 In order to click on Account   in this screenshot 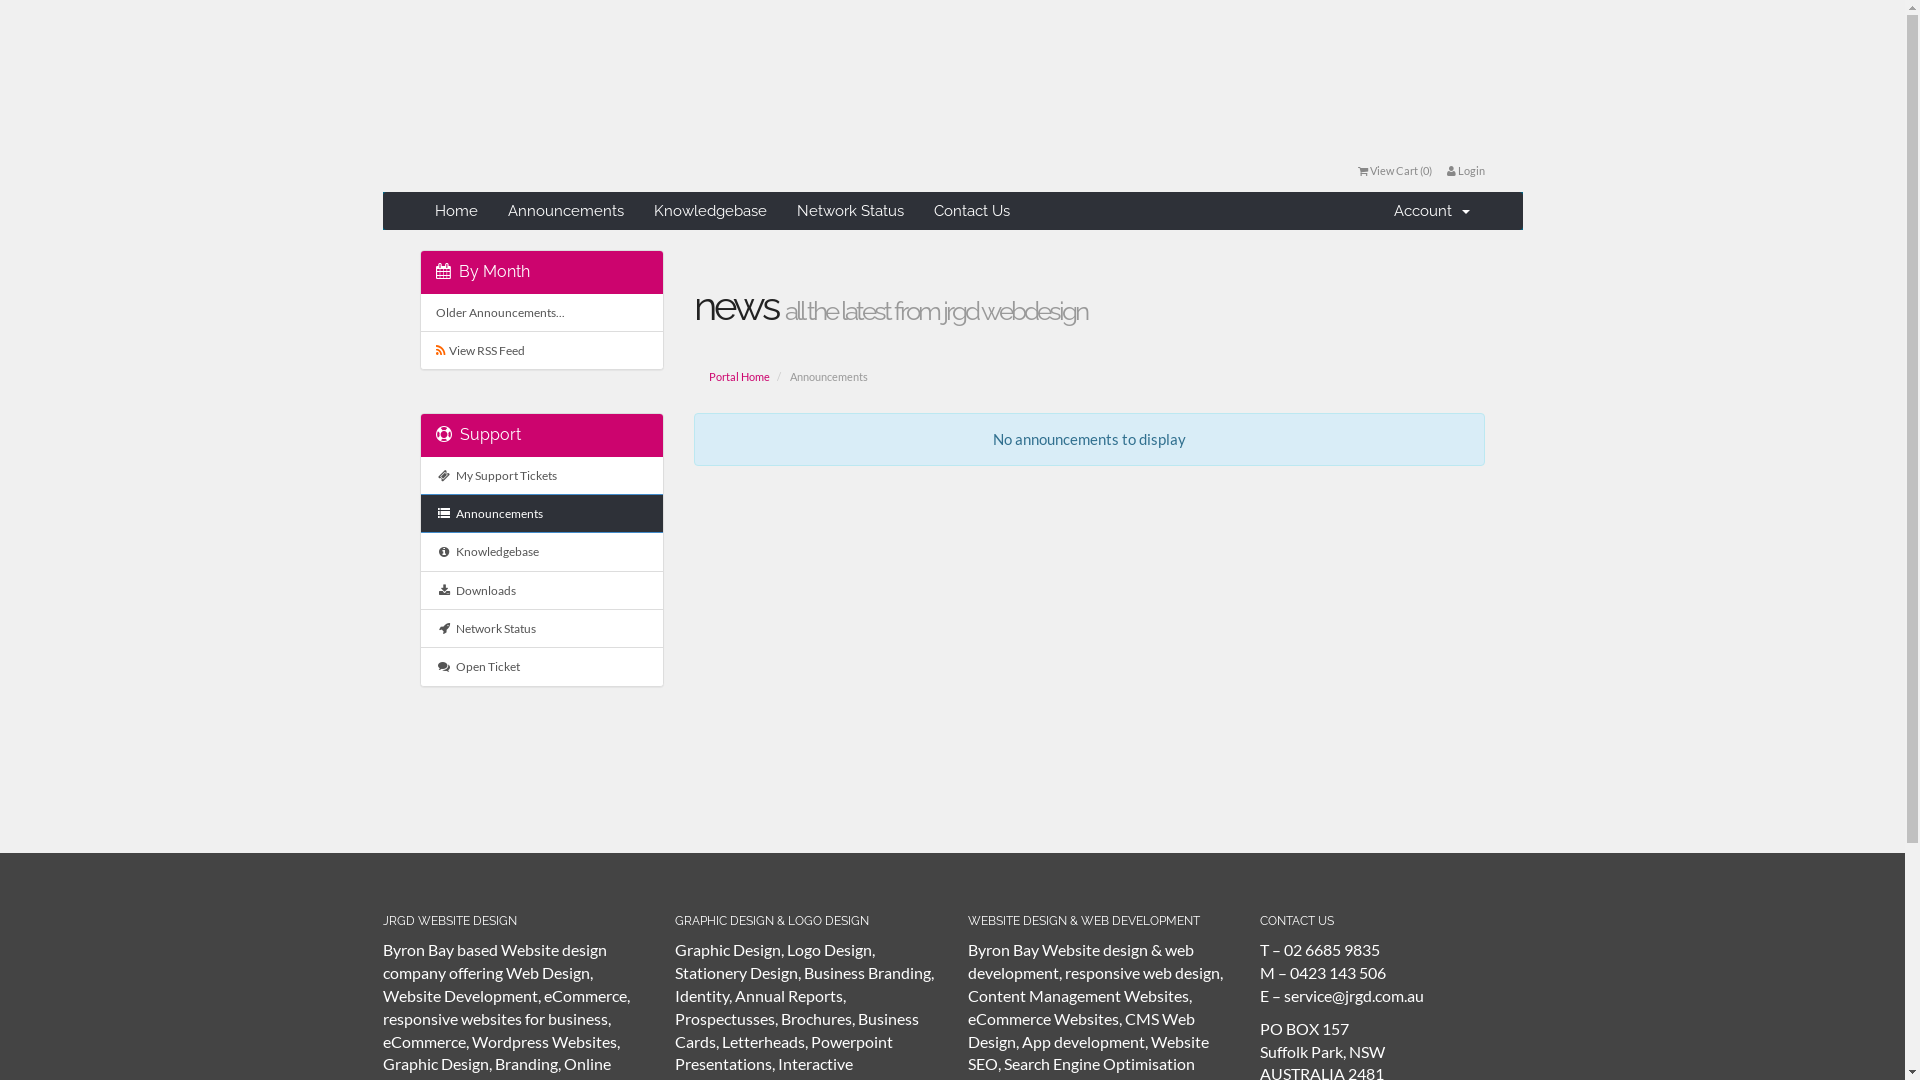, I will do `click(1432, 211)`.